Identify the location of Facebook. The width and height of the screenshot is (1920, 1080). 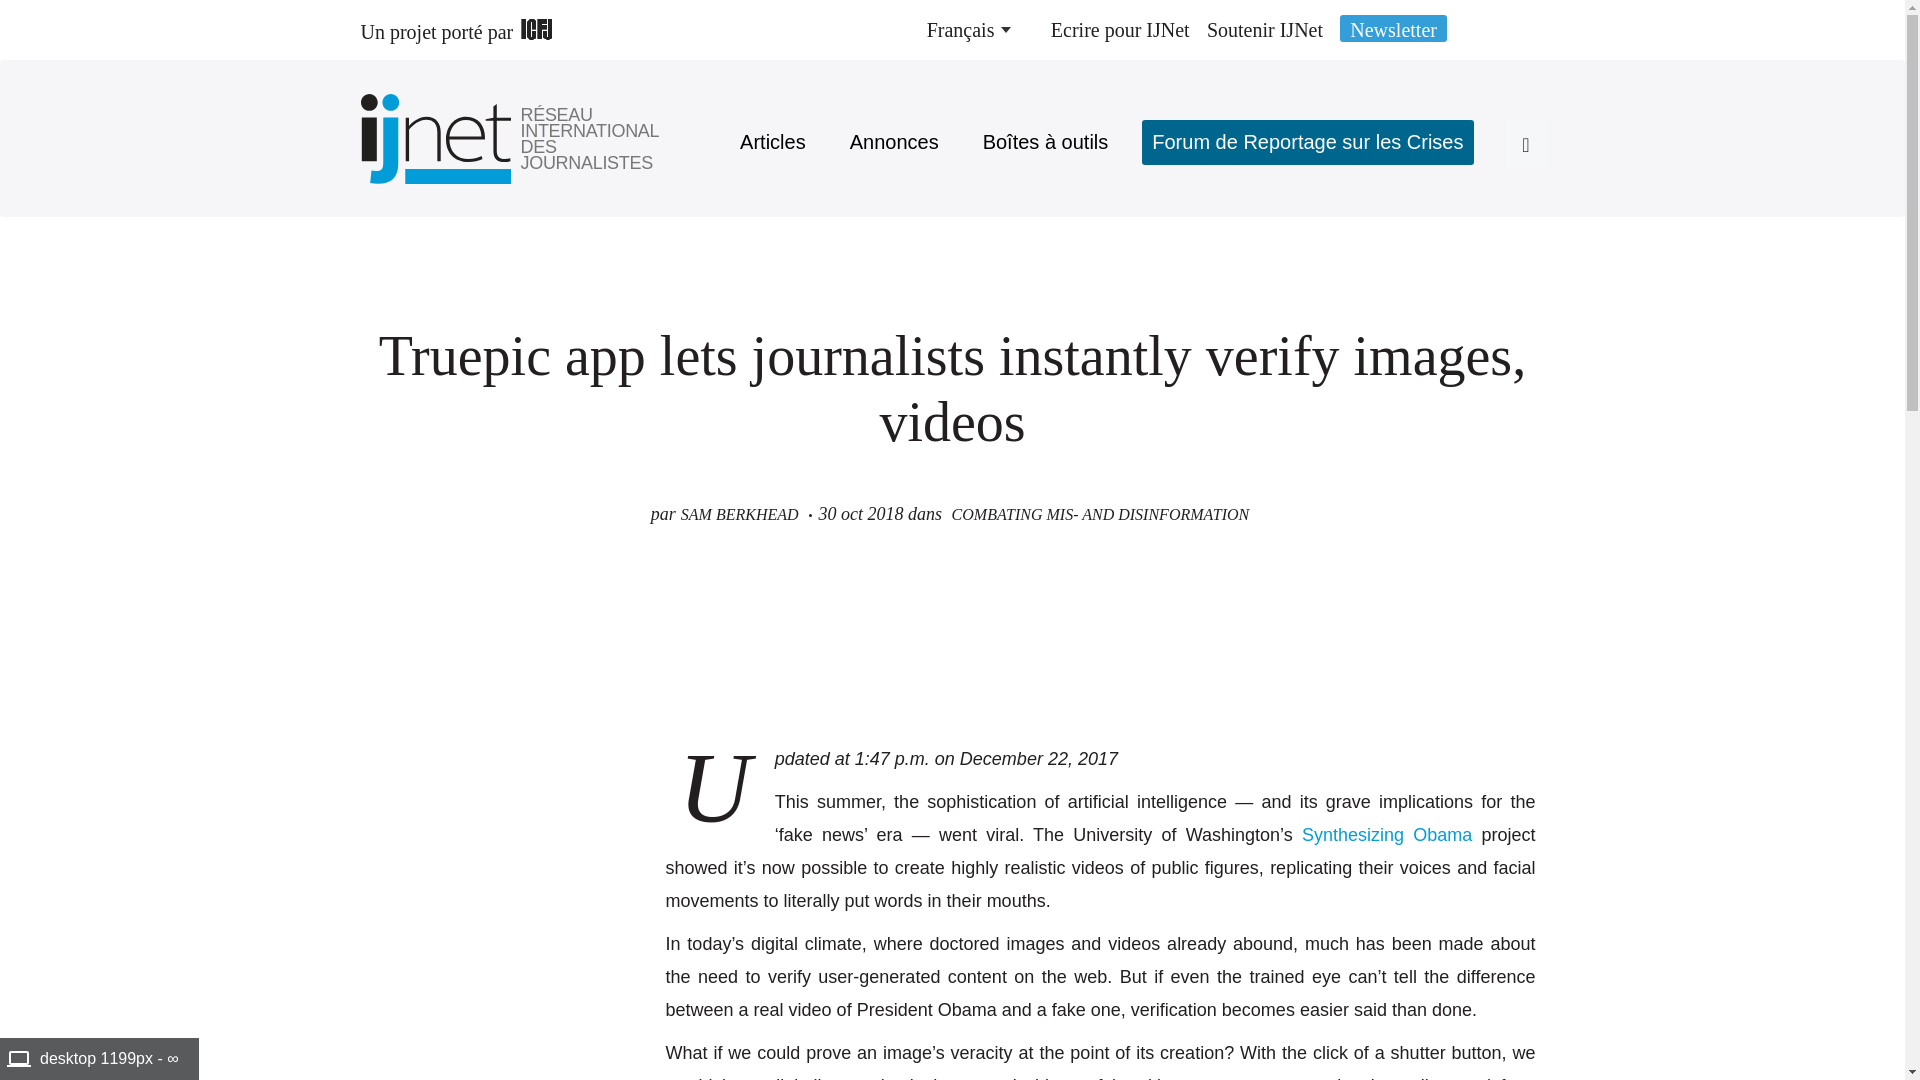
(380, 772).